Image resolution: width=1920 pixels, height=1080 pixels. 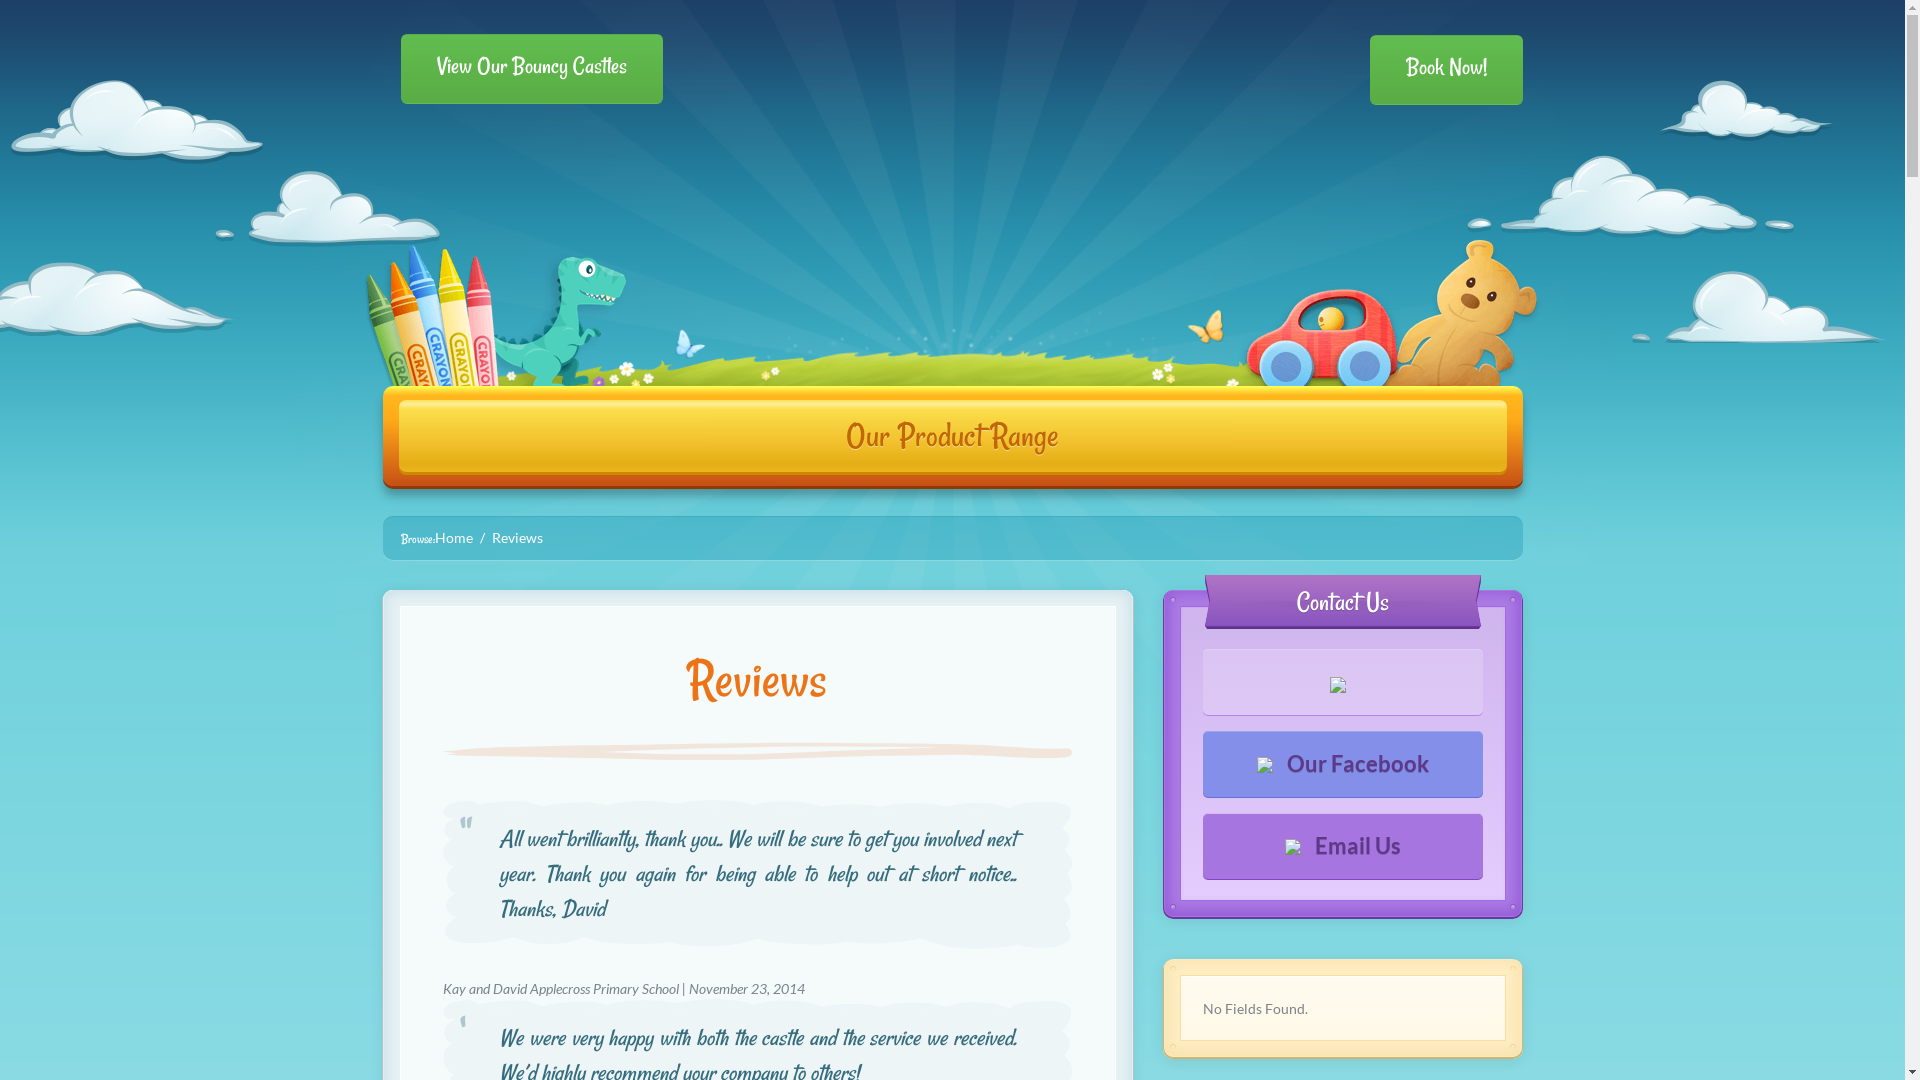 I want to click on Jumping Castle Hire Melbourne | 100% Happy Customer Record, so click(x=953, y=230).